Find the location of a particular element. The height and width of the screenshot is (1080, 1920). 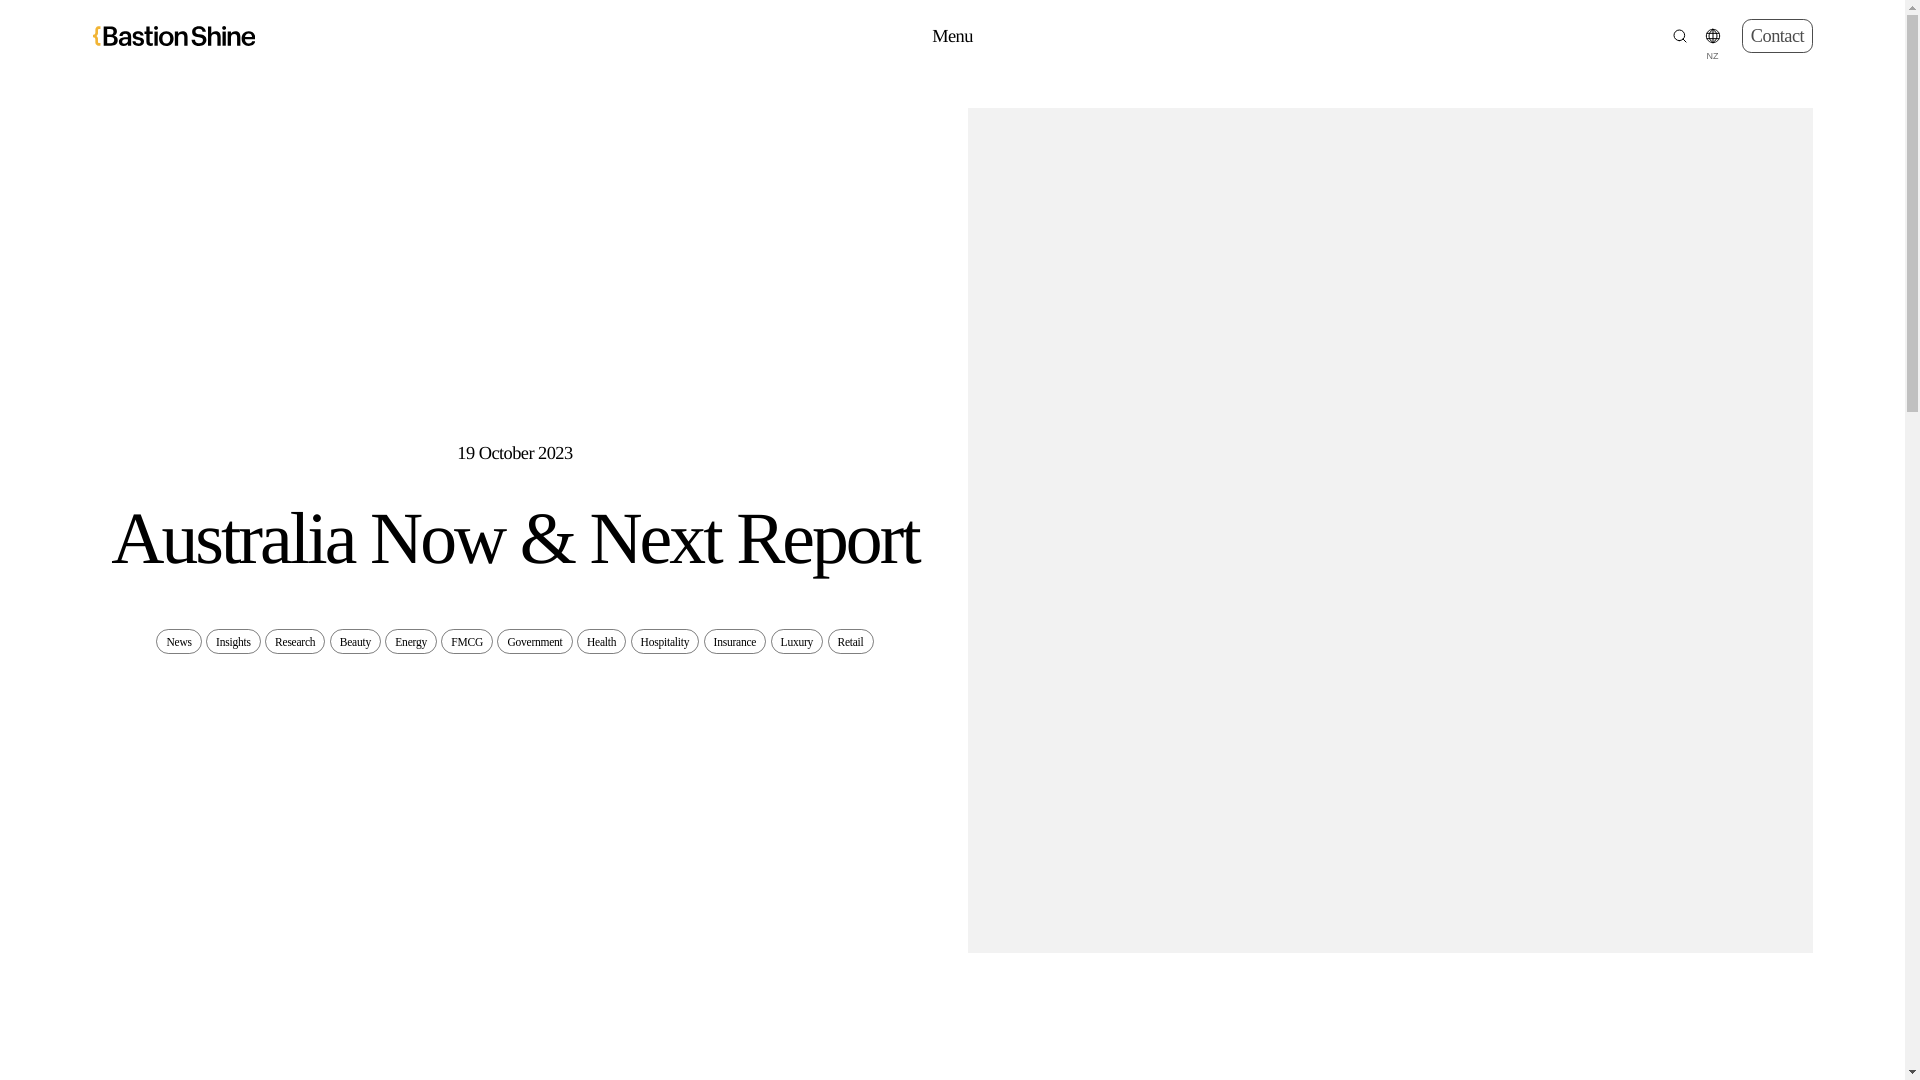

Insurance is located at coordinates (735, 641).